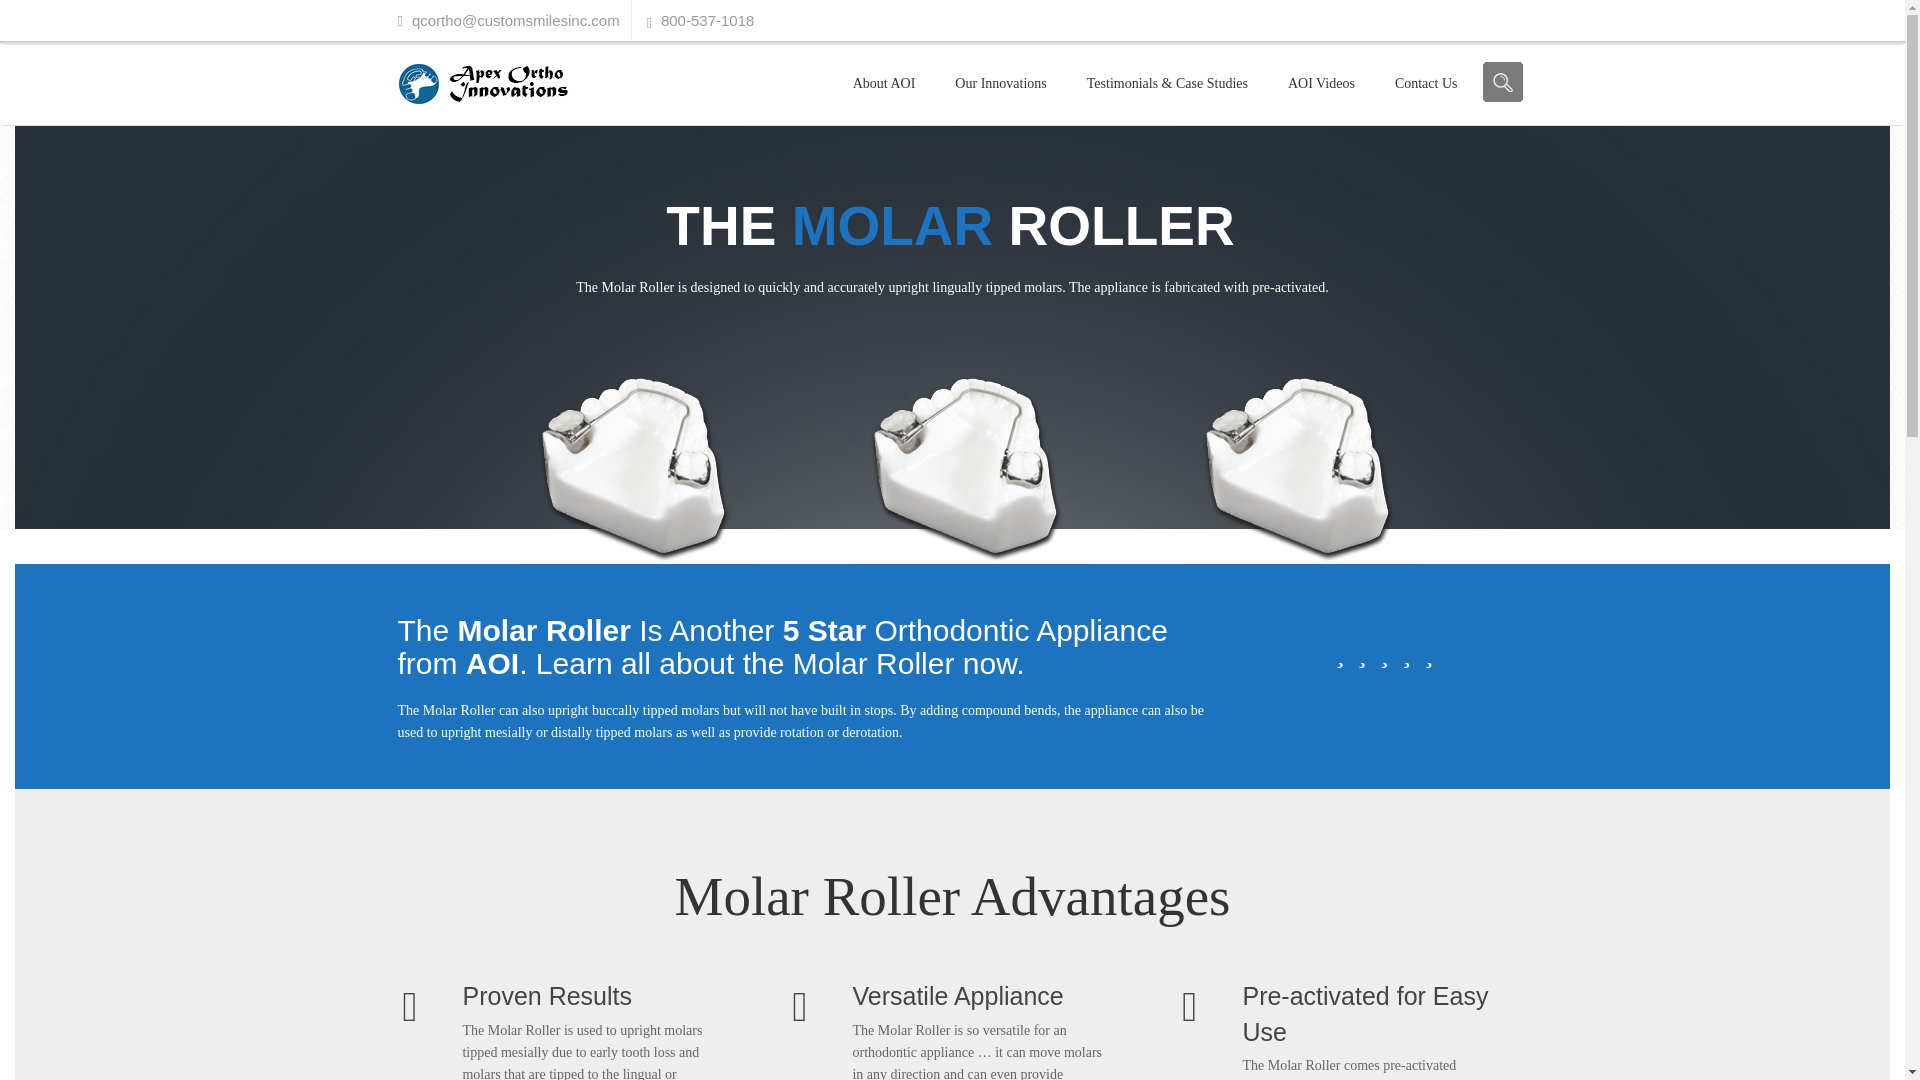 The width and height of the screenshot is (1920, 1080). What do you see at coordinates (1000, 83) in the screenshot?
I see `Our Innovations` at bounding box center [1000, 83].